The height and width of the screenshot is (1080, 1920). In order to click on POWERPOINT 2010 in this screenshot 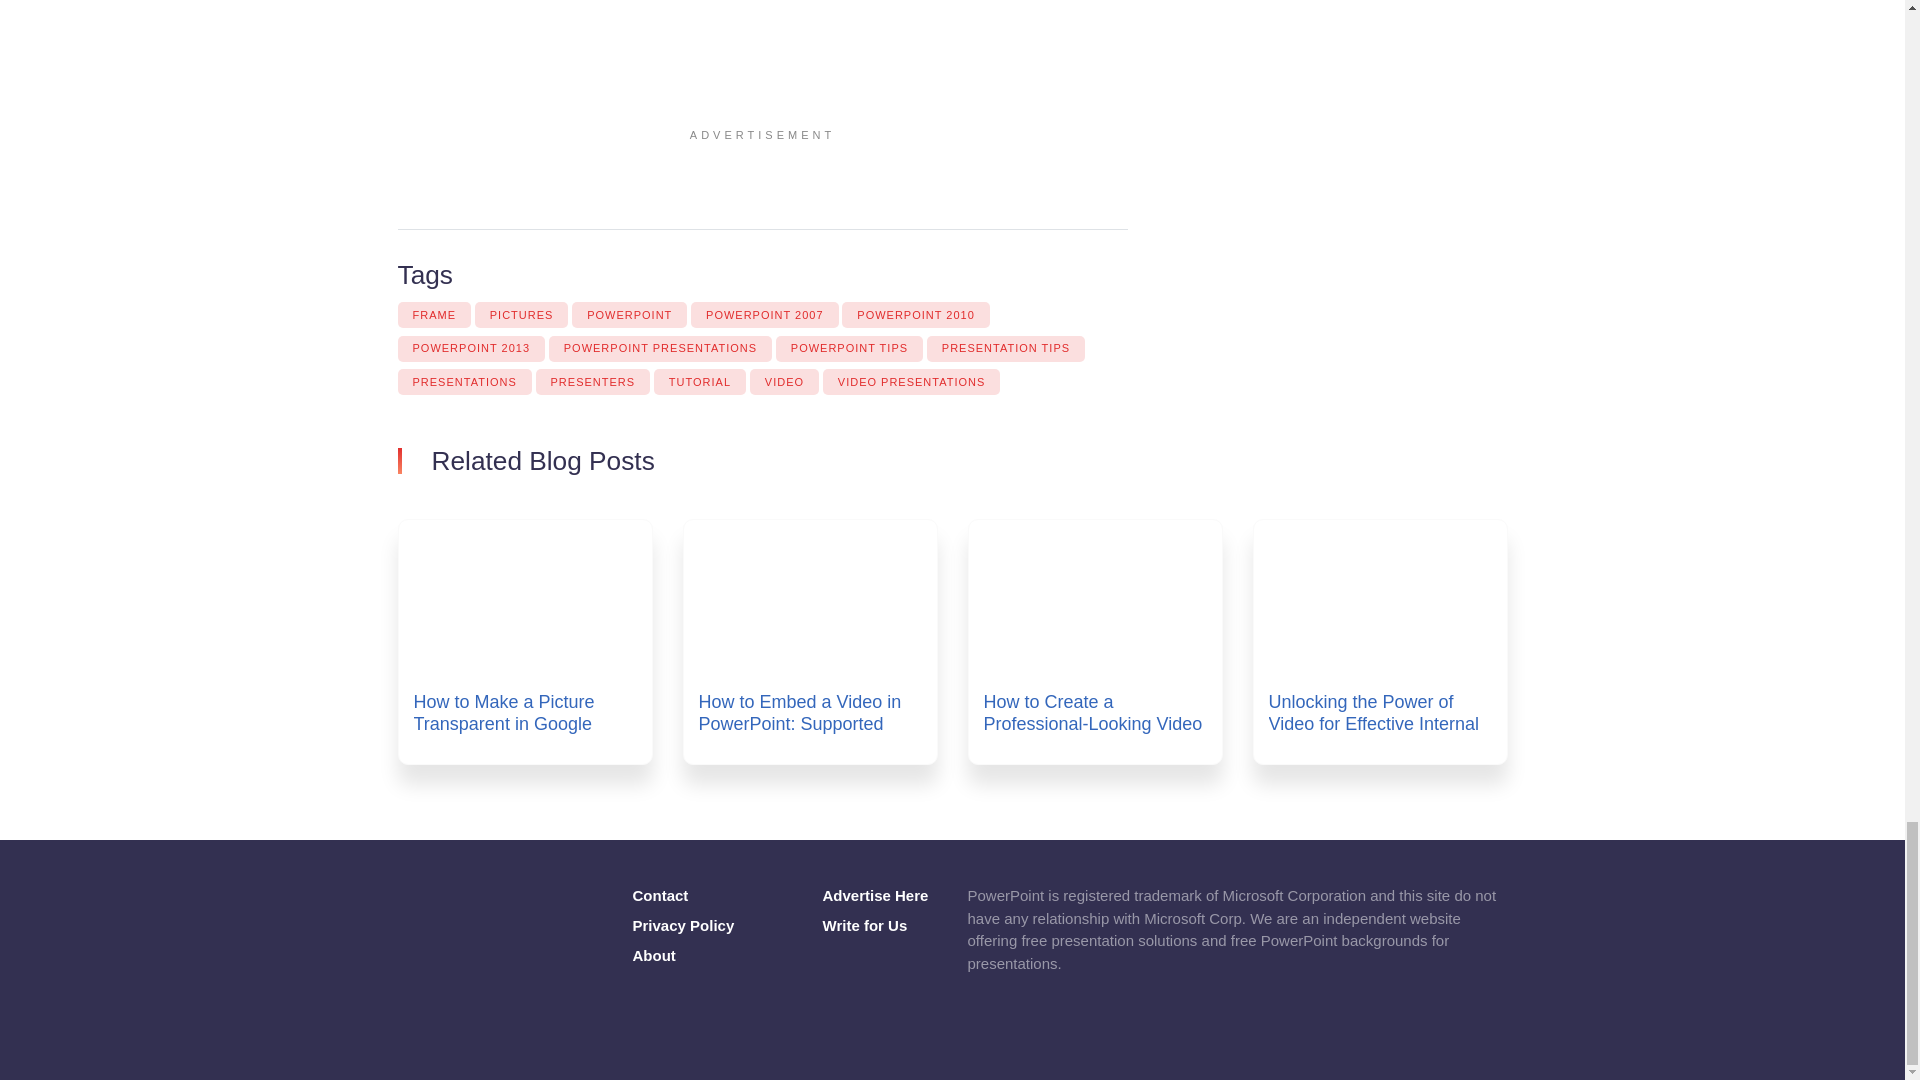, I will do `click(916, 315)`.